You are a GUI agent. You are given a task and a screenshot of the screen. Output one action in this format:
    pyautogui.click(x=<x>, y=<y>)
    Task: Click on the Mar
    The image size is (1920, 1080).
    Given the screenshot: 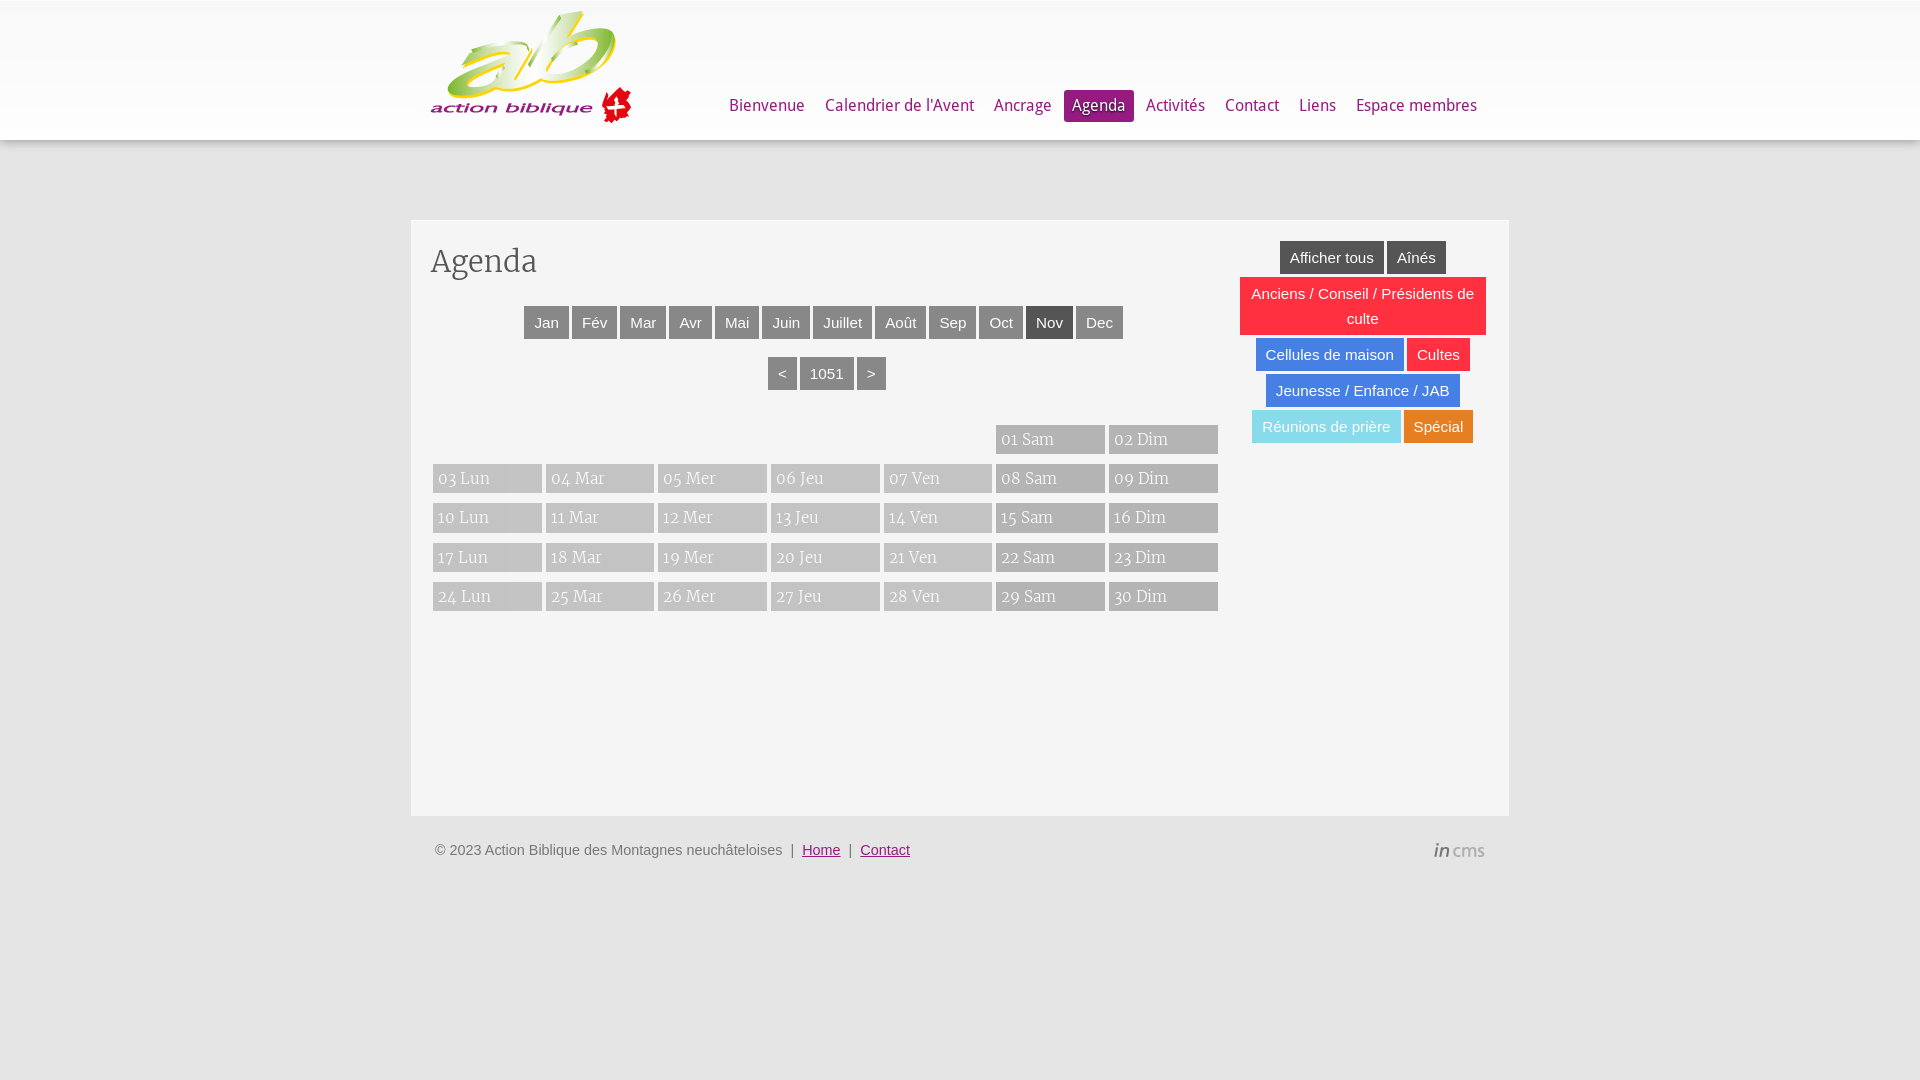 What is the action you would take?
    pyautogui.click(x=643, y=322)
    